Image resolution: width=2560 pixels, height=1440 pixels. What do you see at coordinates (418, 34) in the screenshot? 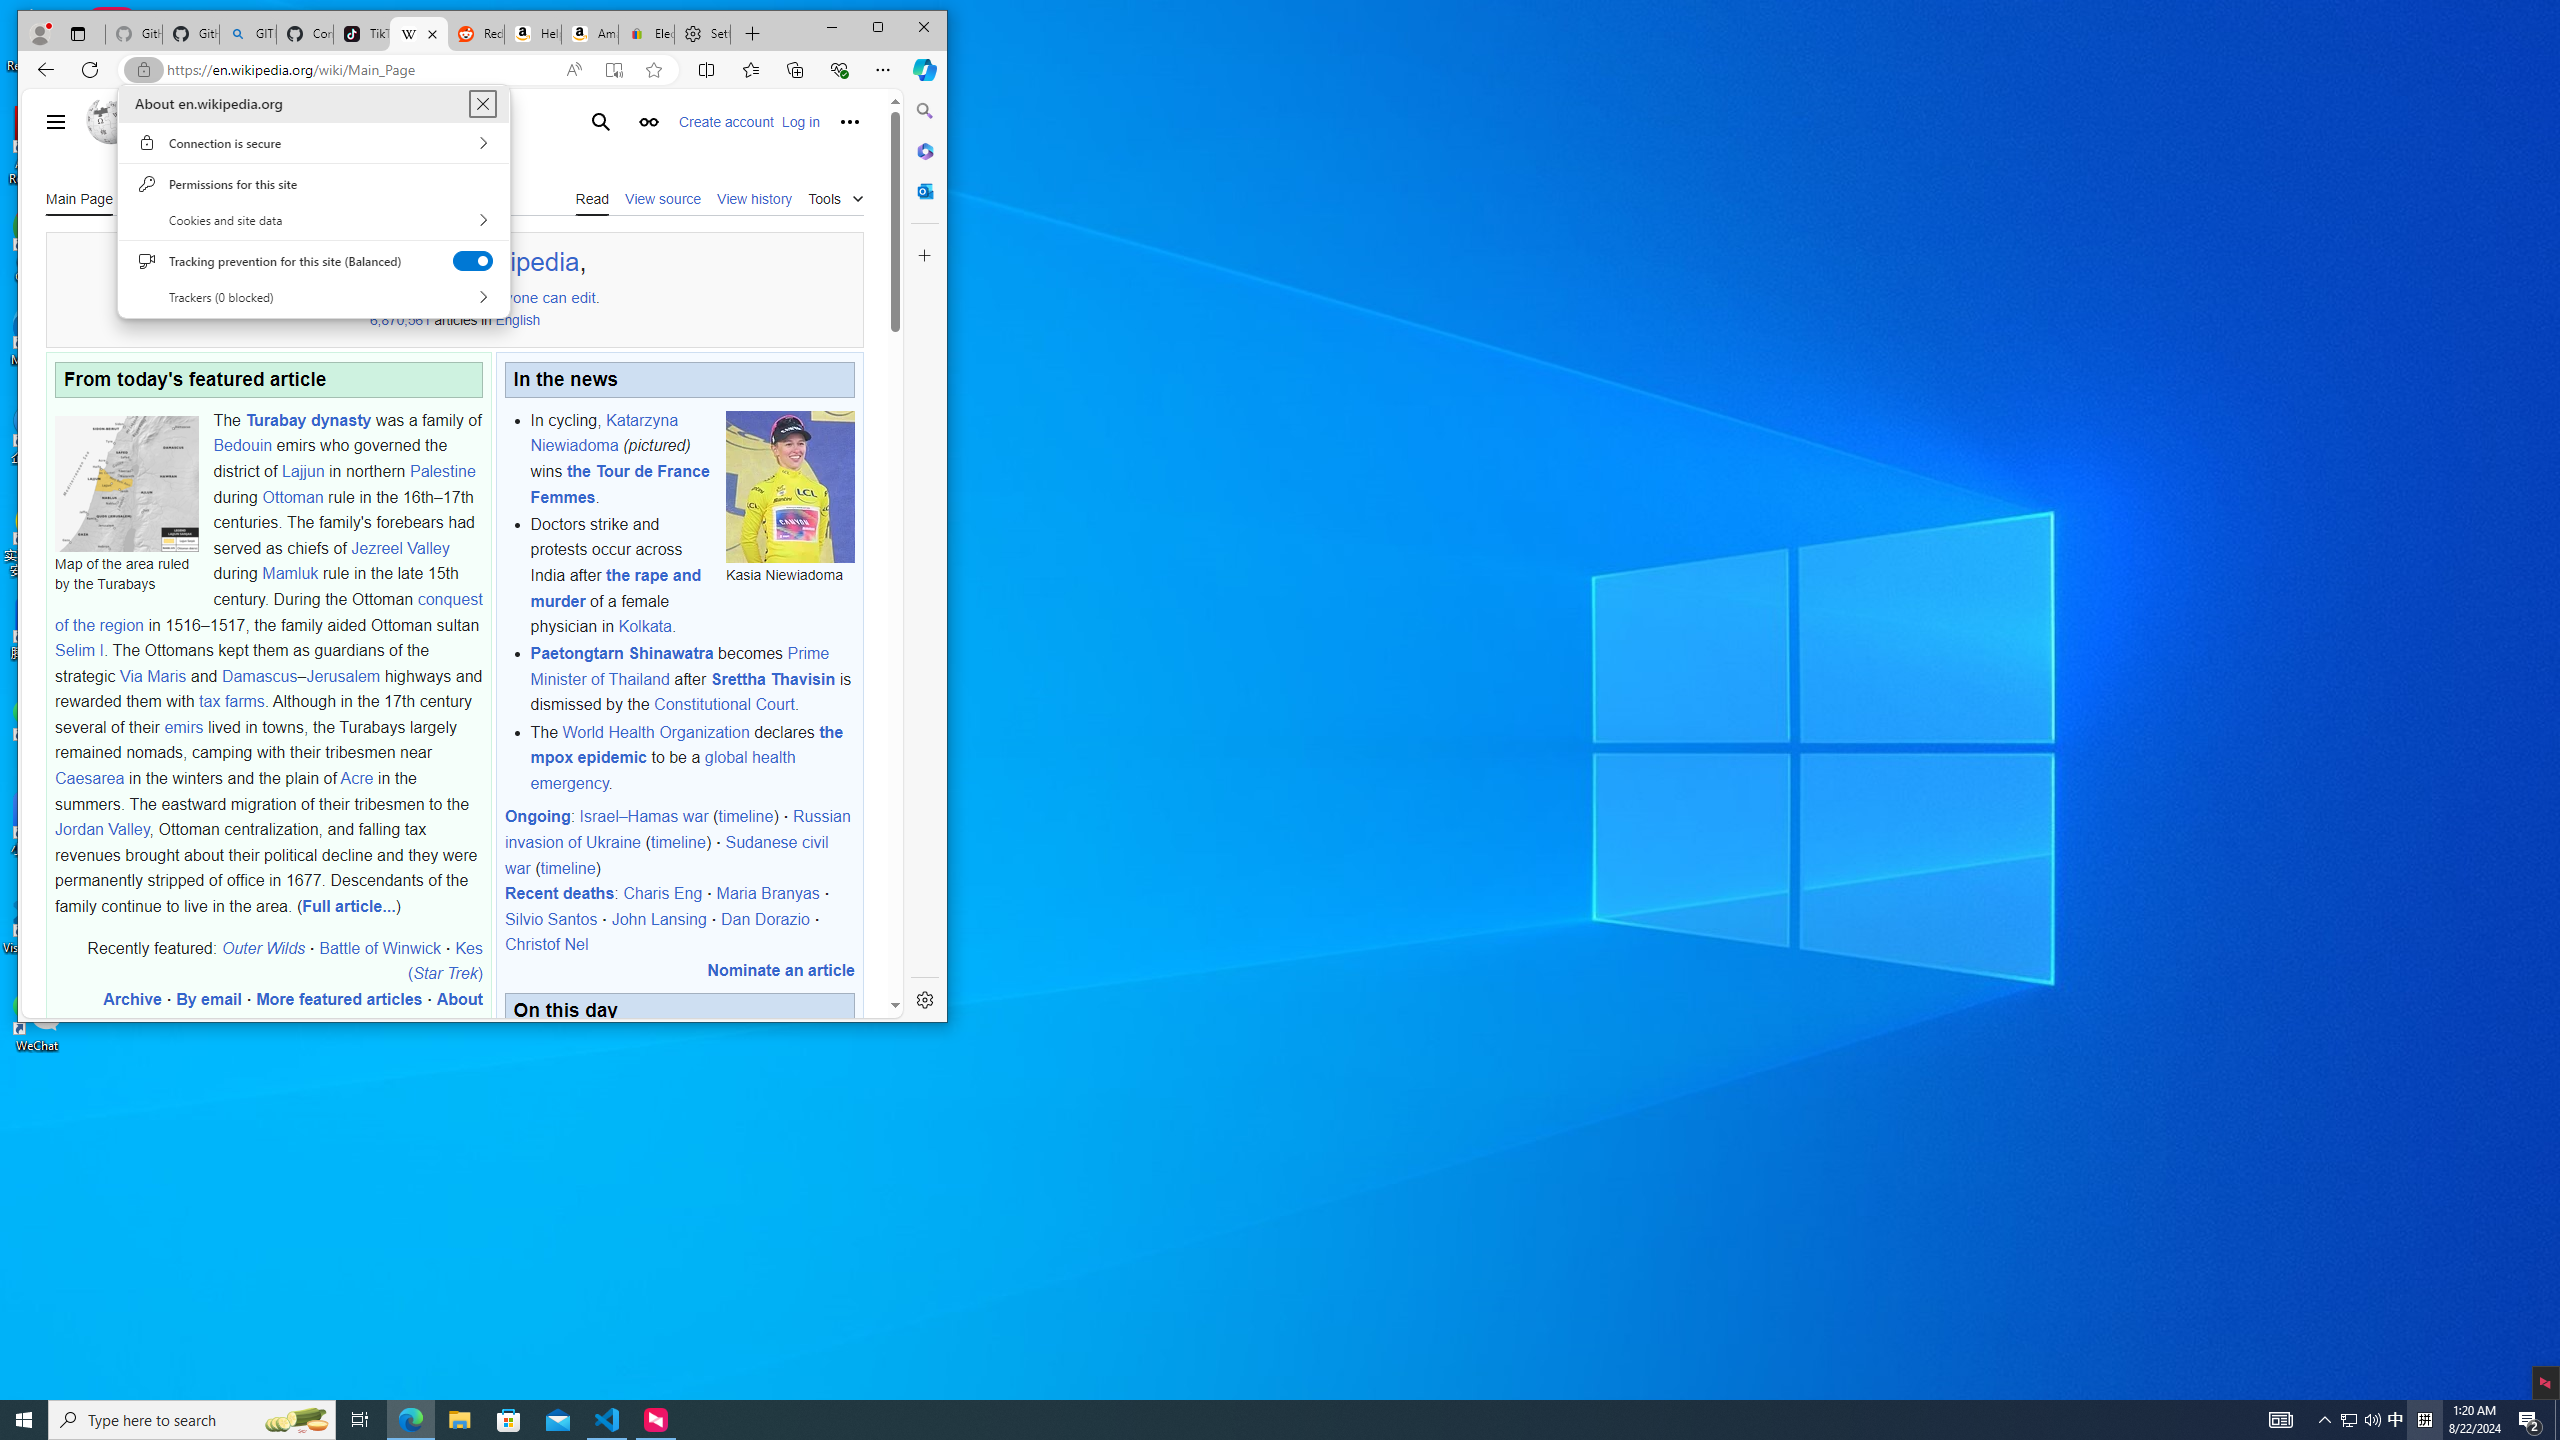
I see `Wikipedia, the free encyclopedia` at bounding box center [418, 34].